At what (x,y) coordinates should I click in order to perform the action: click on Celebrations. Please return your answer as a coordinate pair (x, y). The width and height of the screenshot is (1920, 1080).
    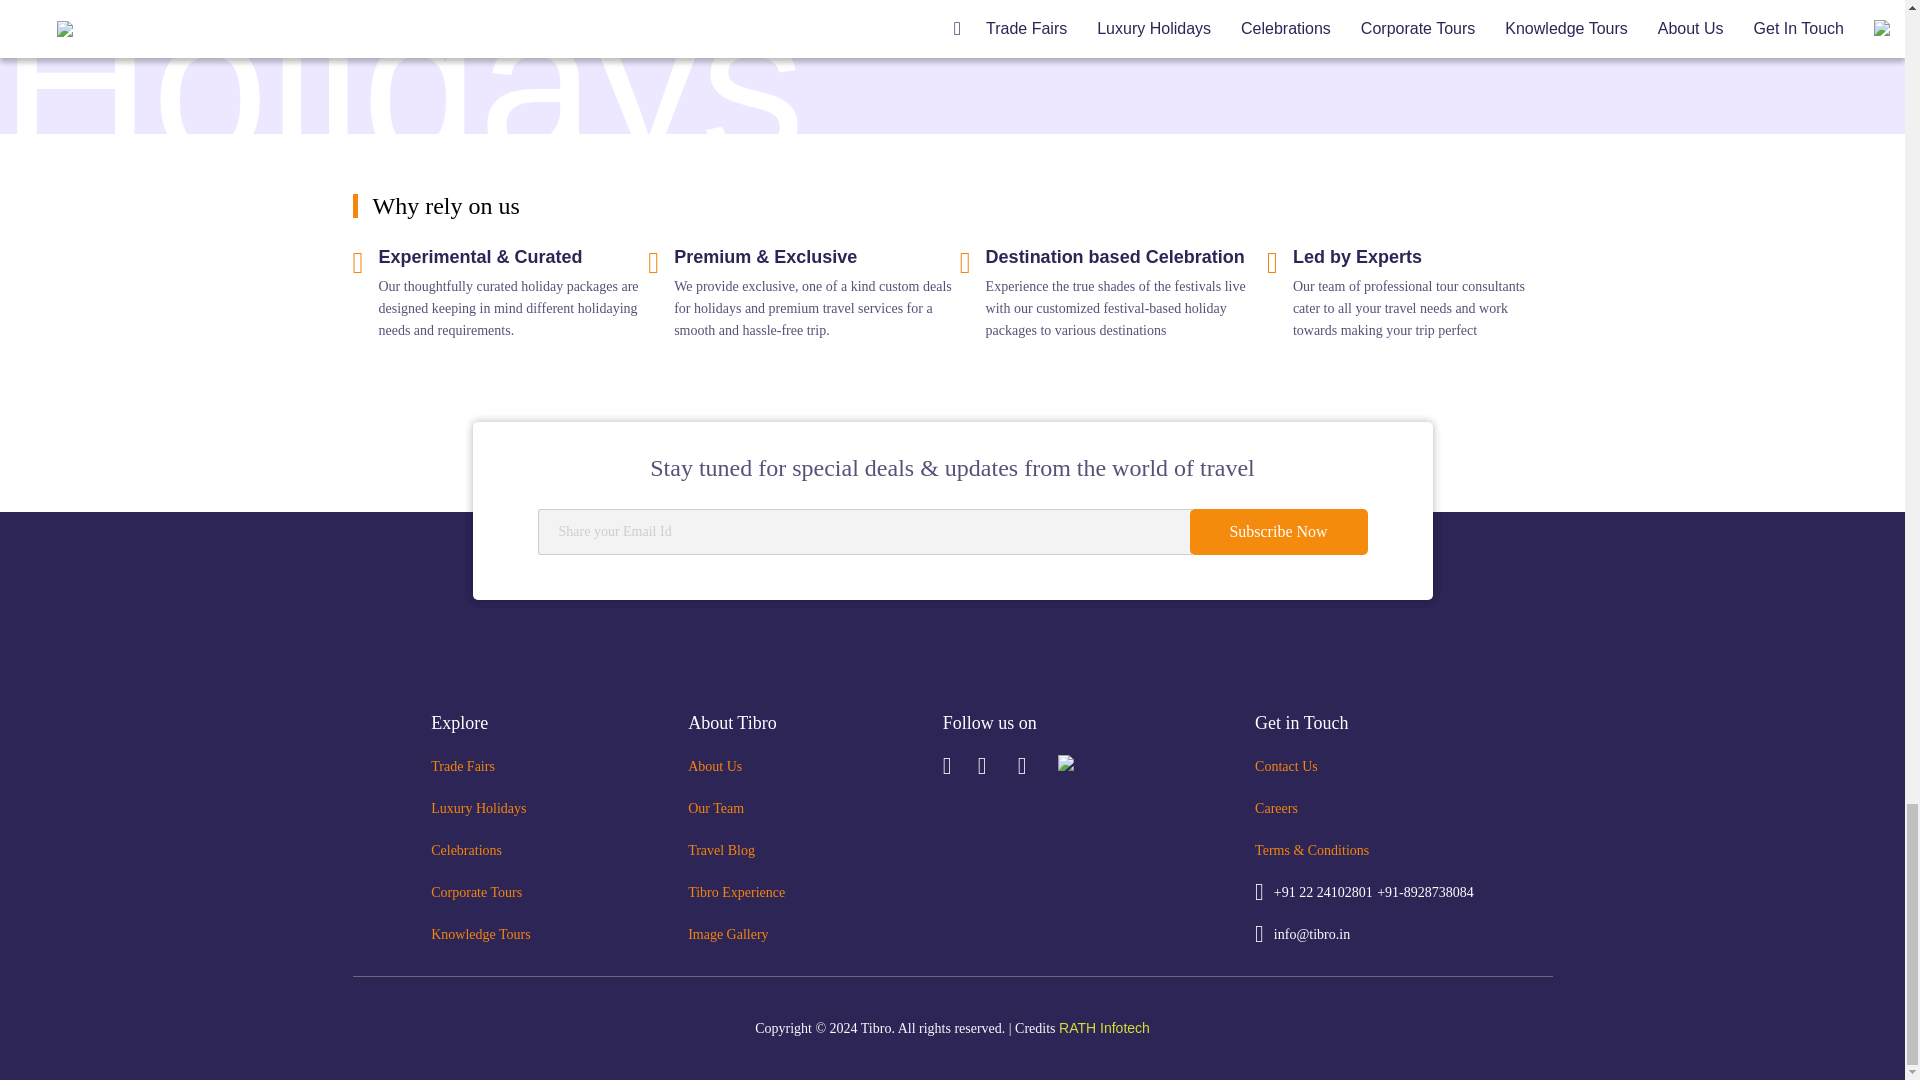
    Looking at the image, I should click on (466, 850).